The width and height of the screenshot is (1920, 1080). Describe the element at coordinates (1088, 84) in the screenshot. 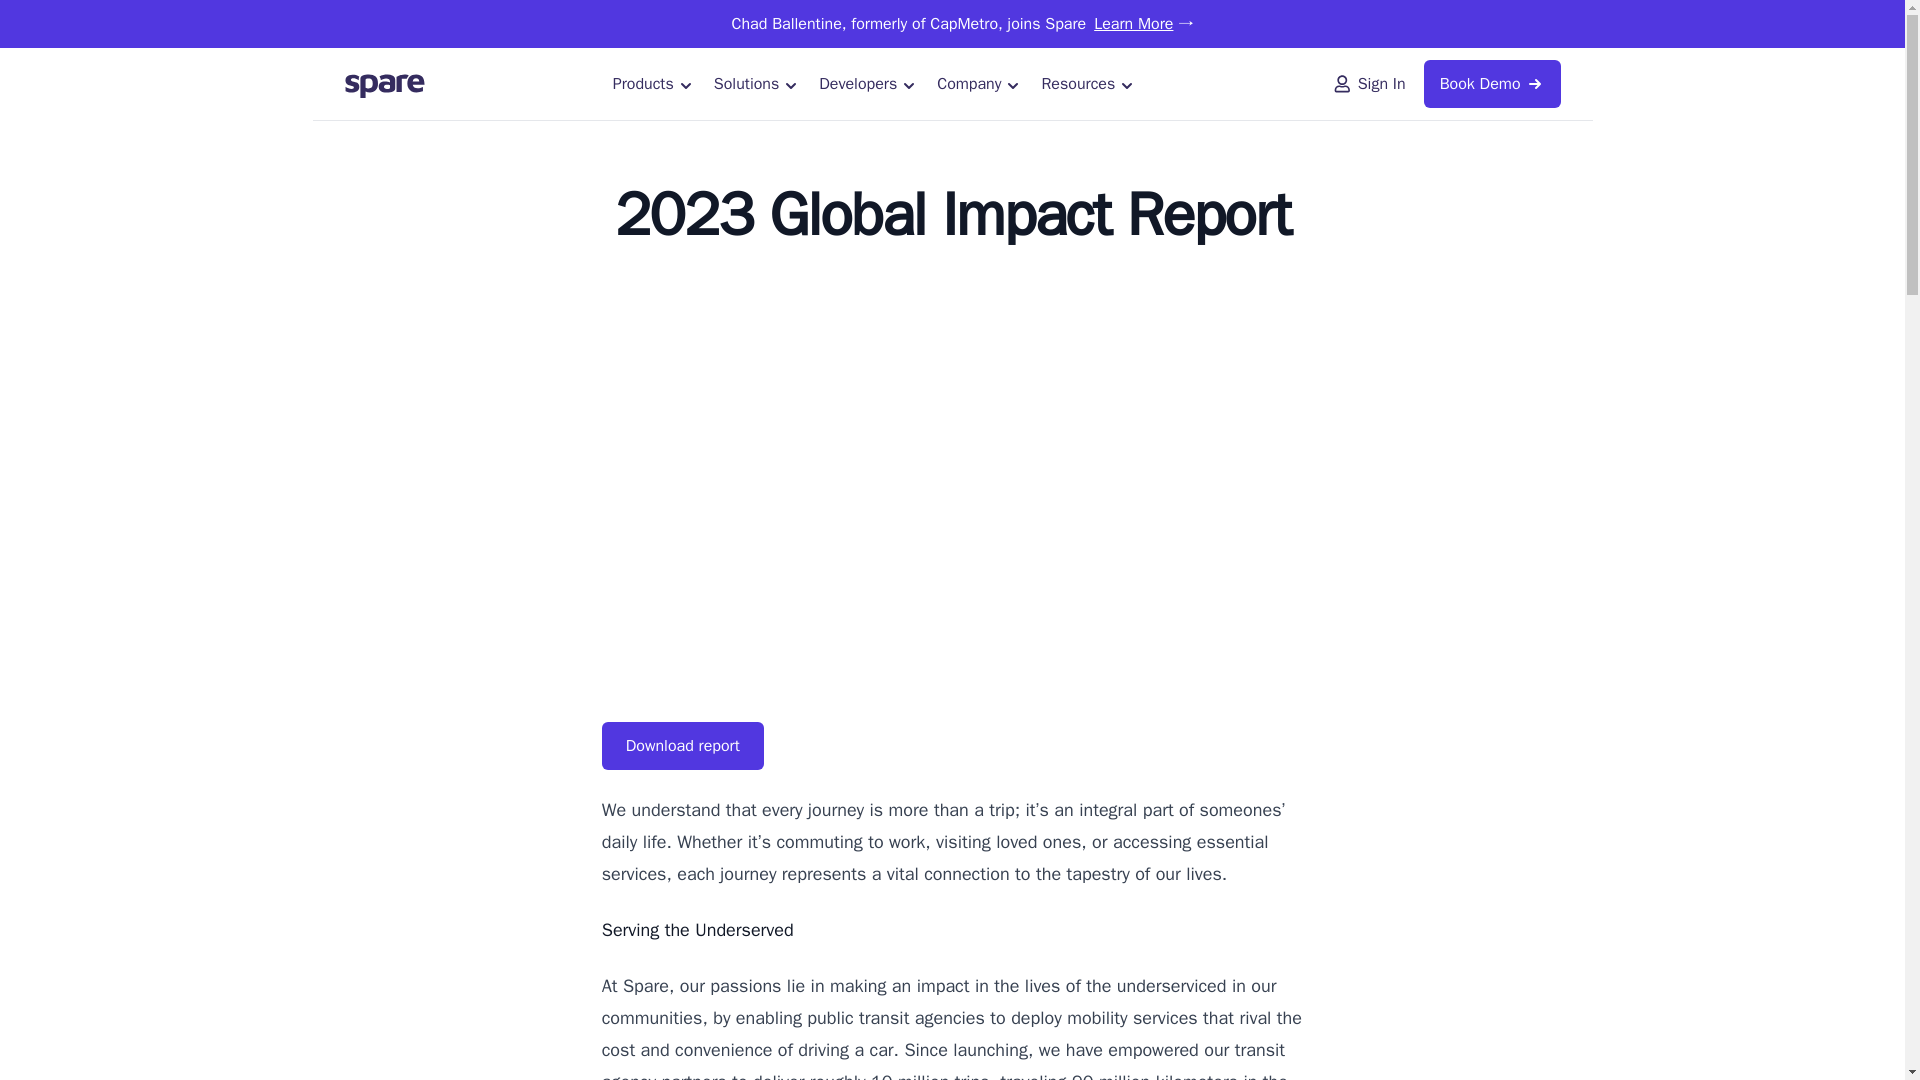

I see `Resources` at that location.